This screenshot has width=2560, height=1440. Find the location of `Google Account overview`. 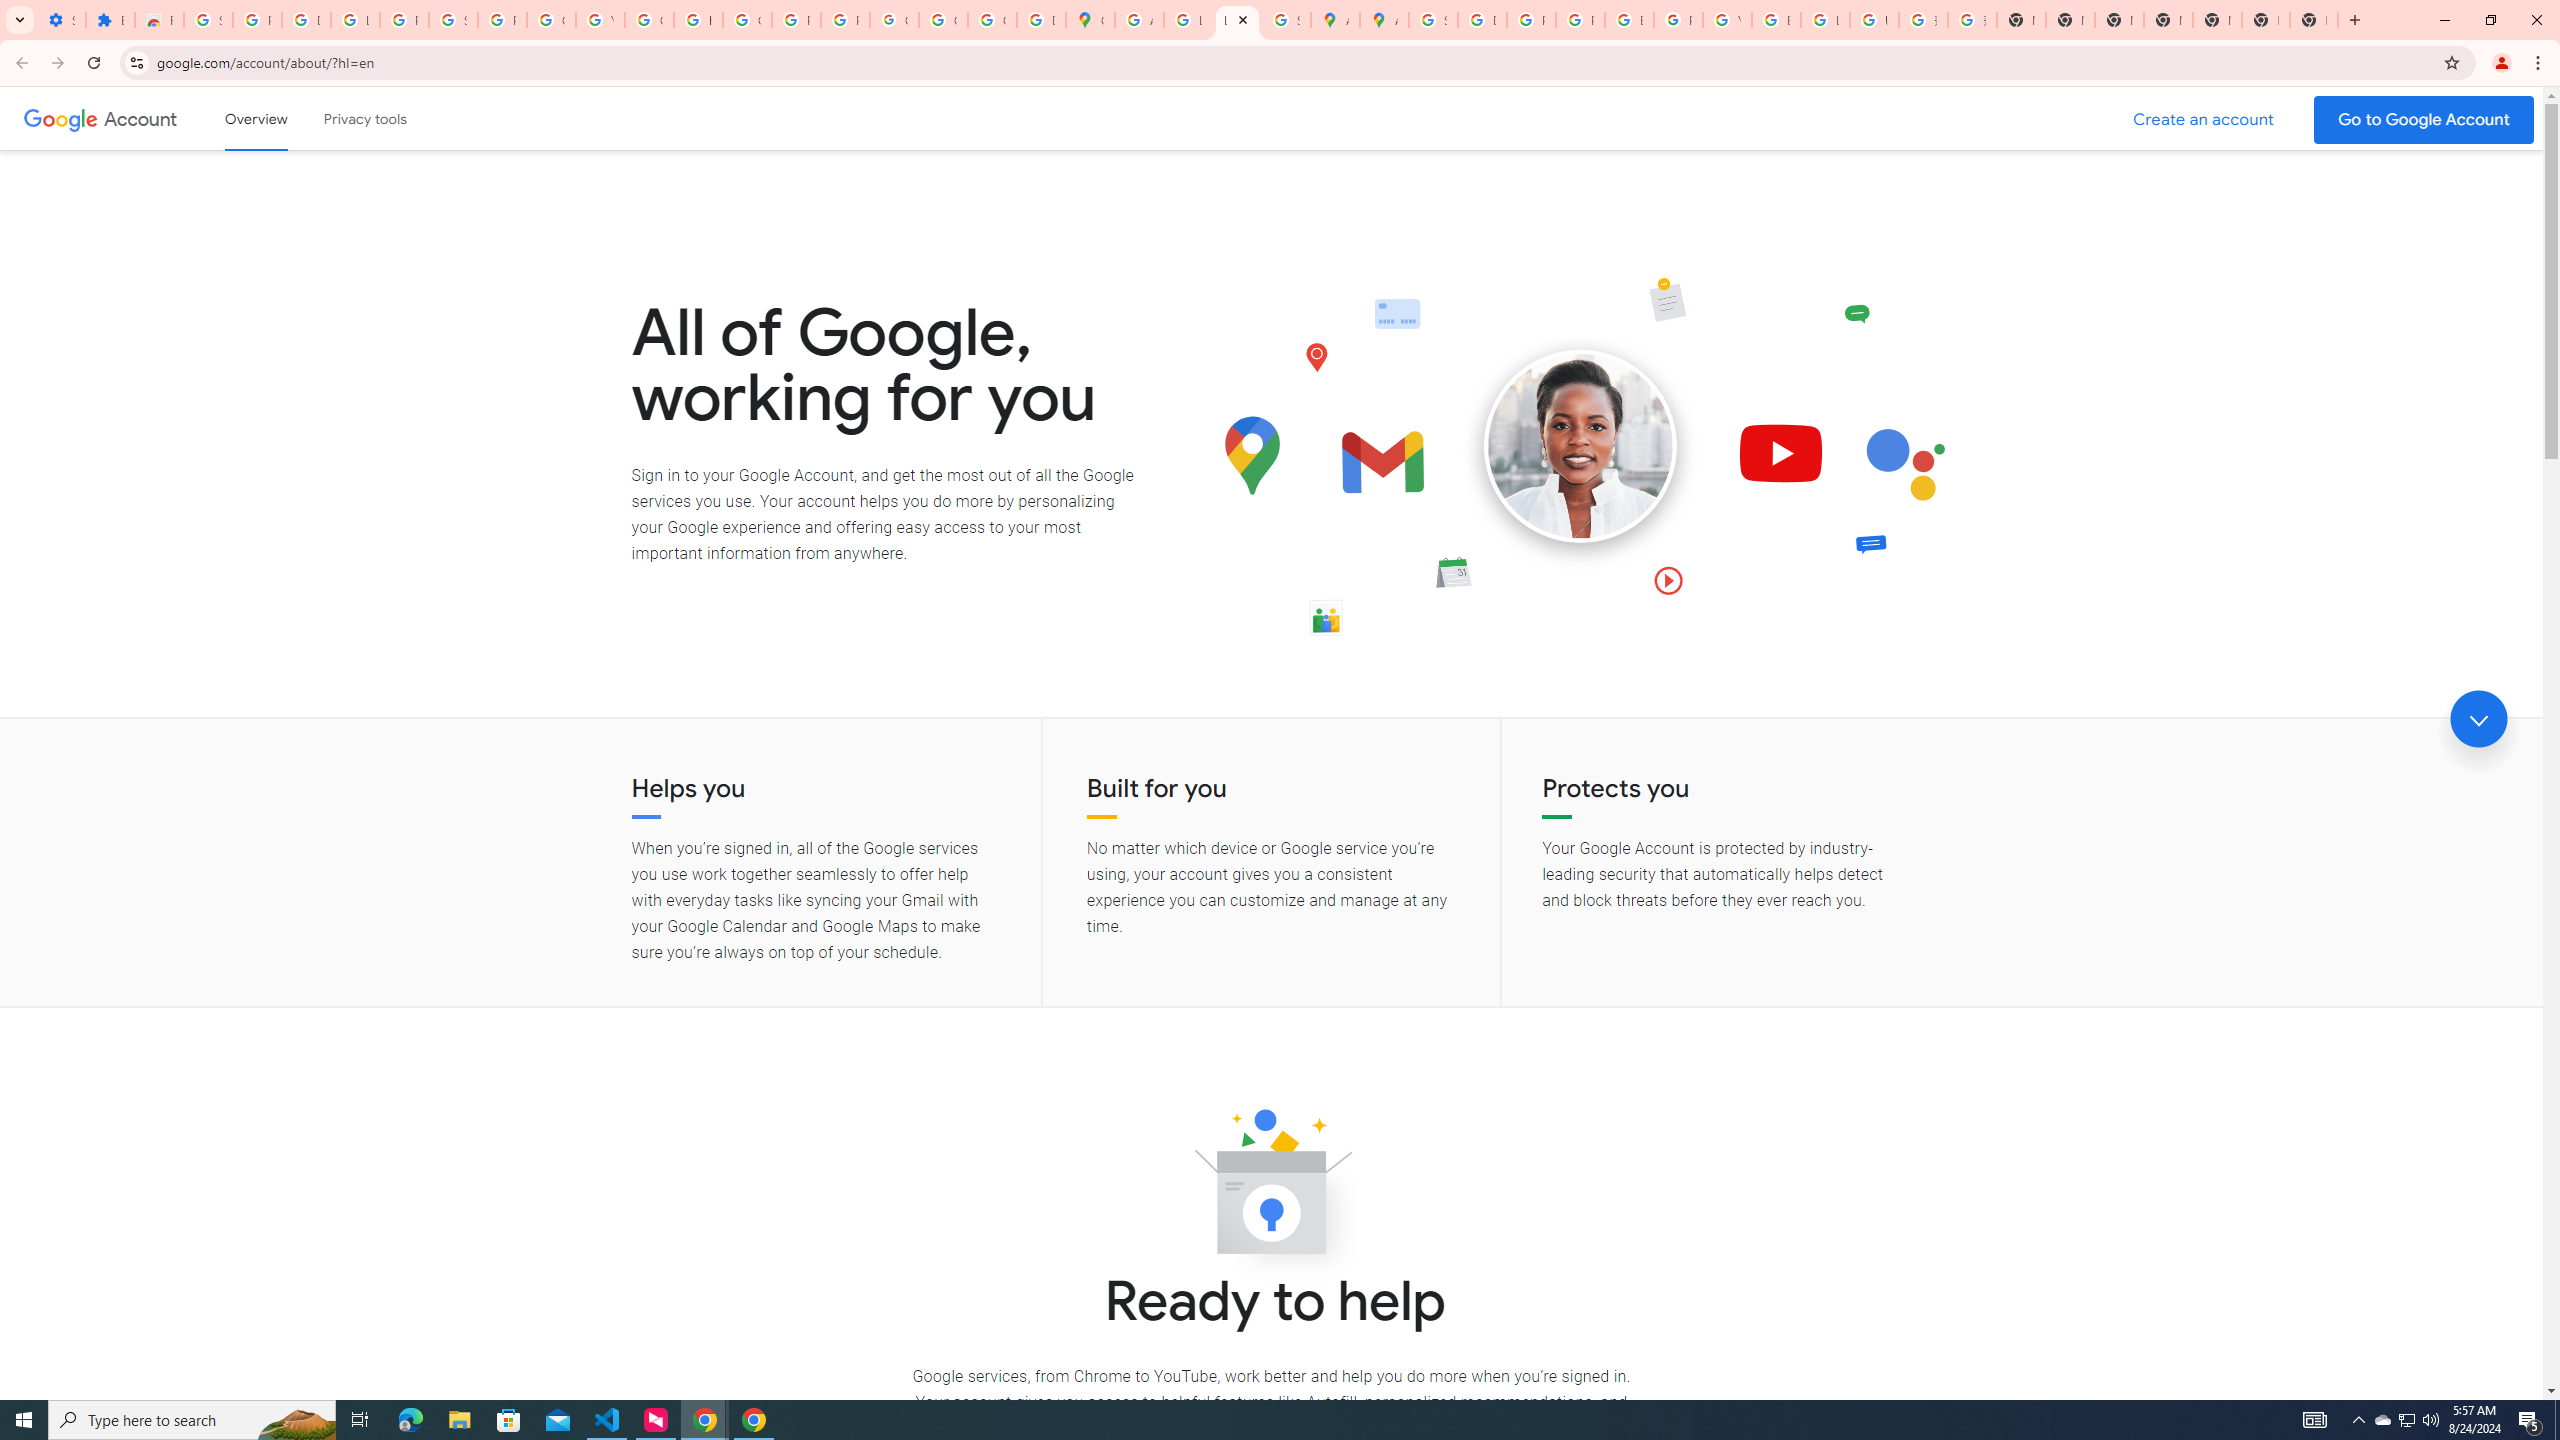

Google Account overview is located at coordinates (256, 118).